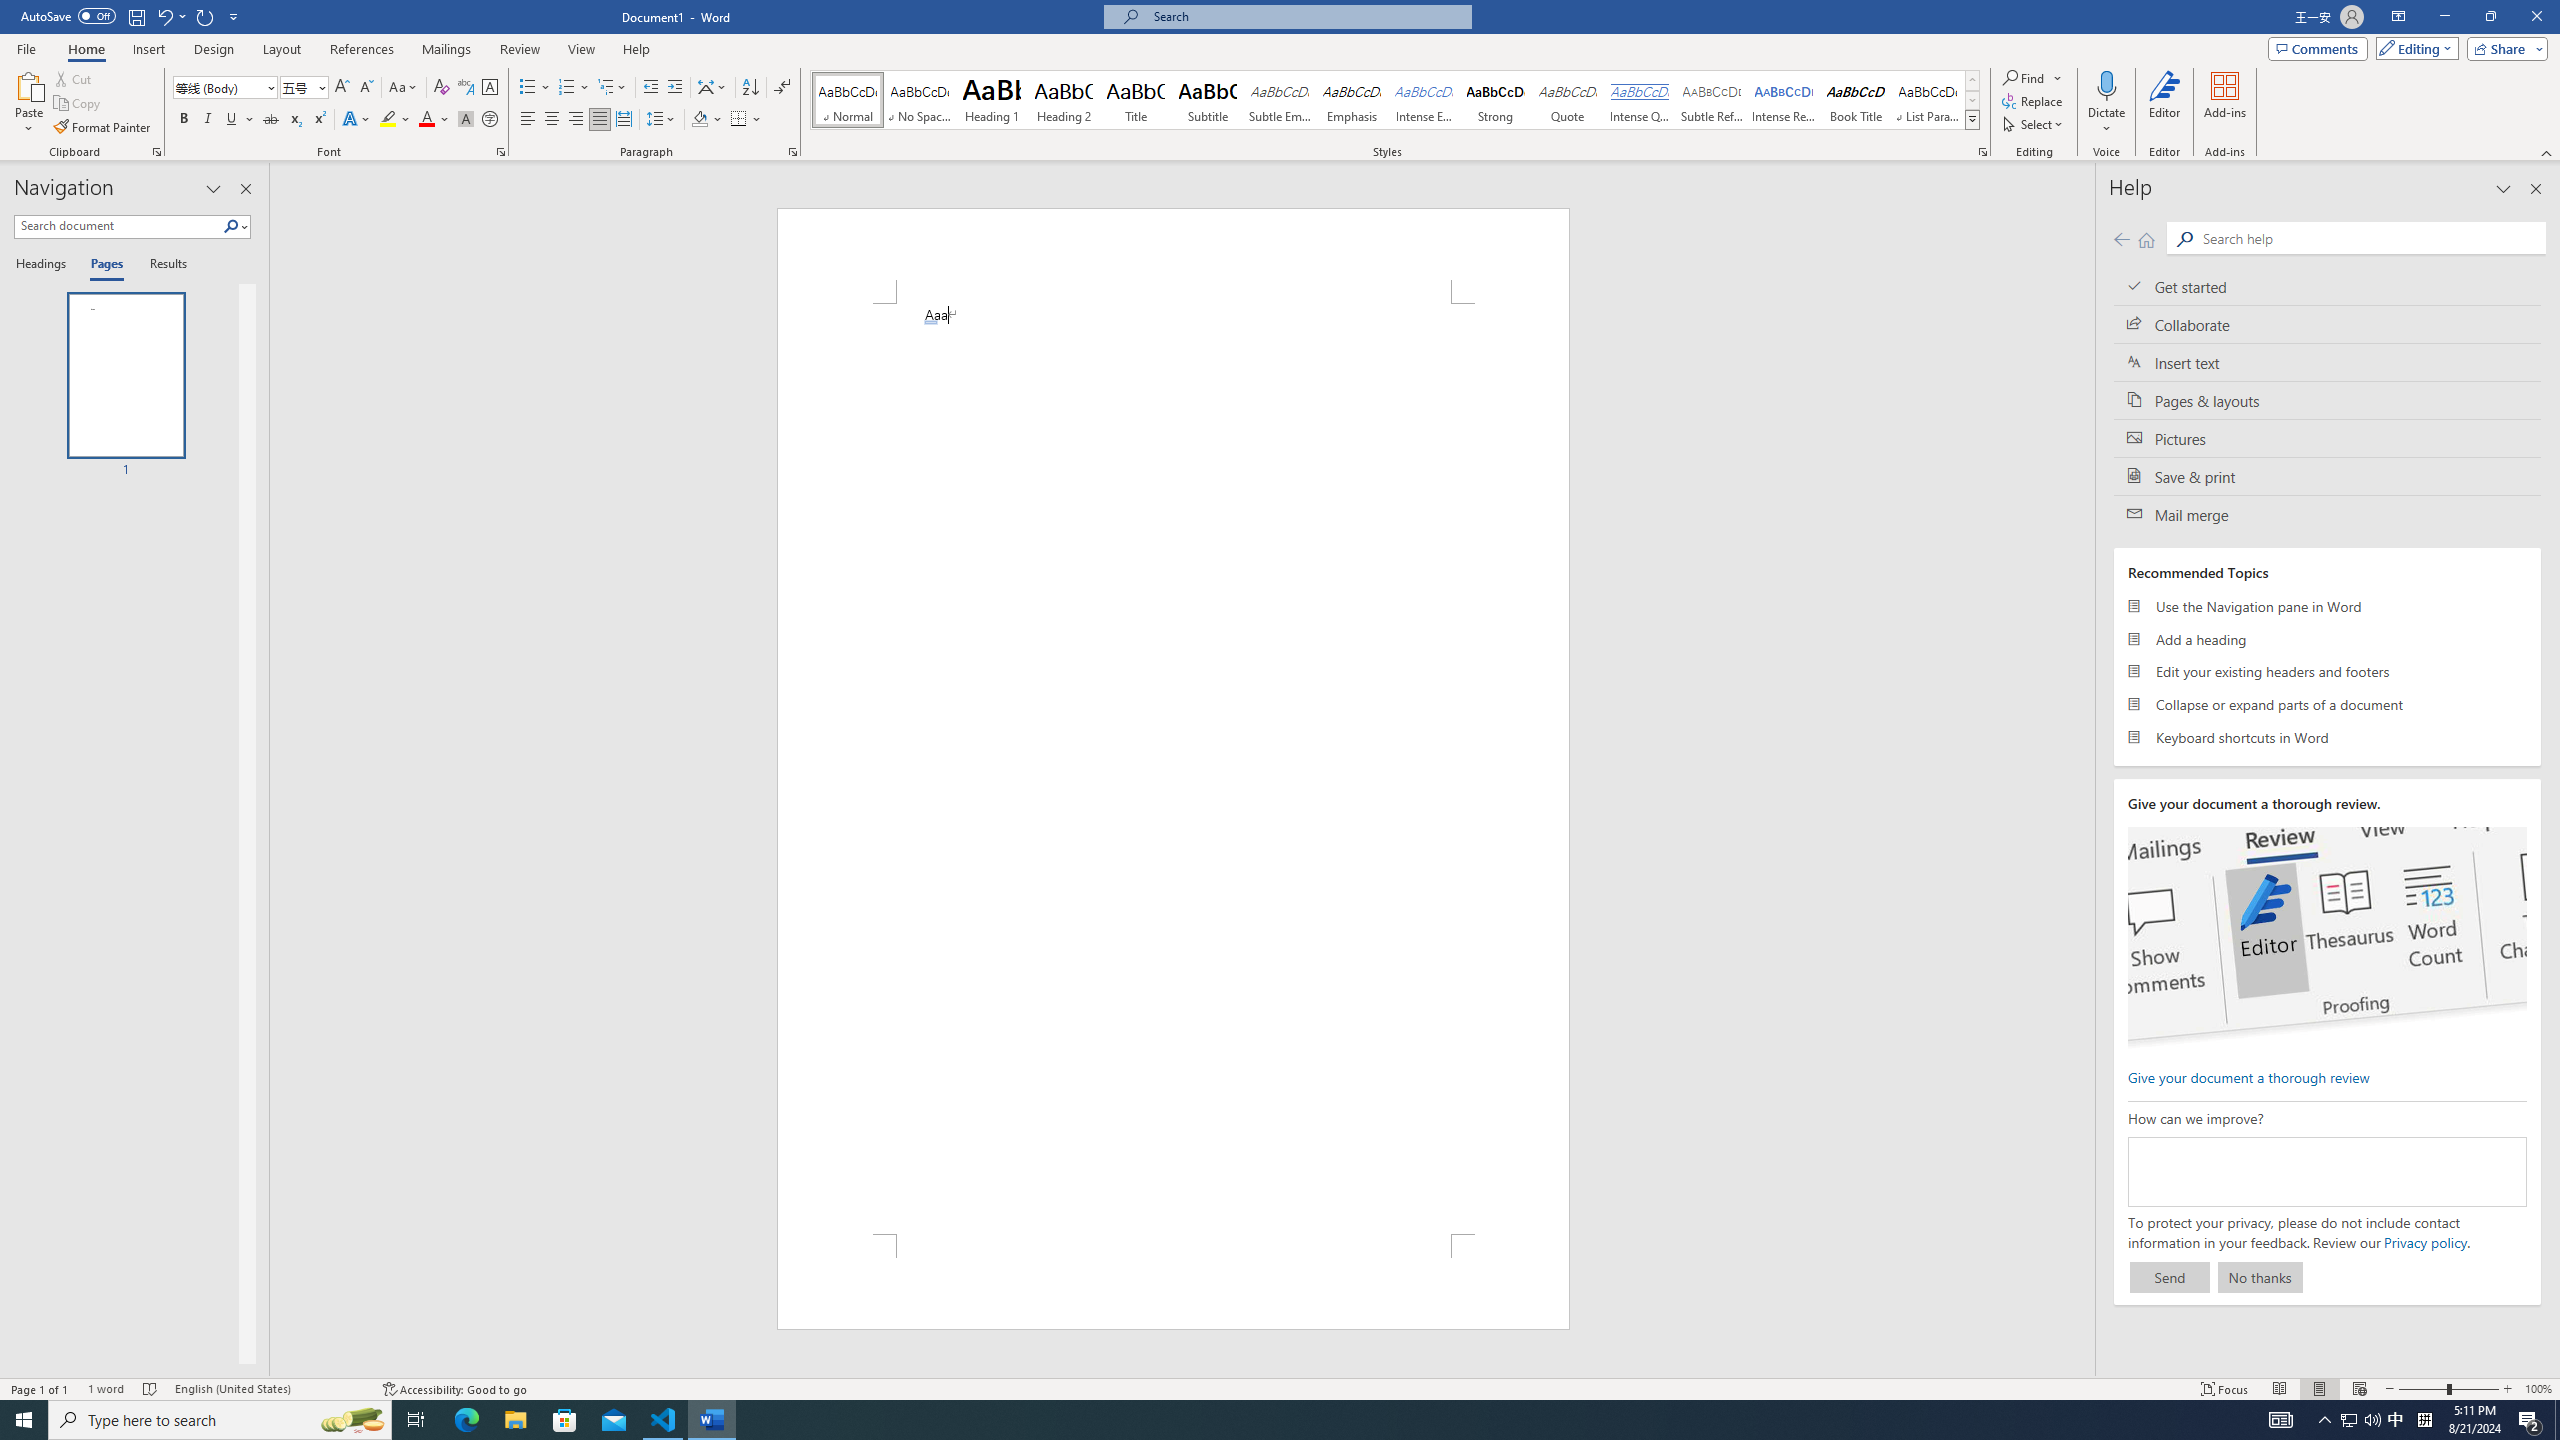 The height and width of the screenshot is (1440, 2560). What do you see at coordinates (1174, 768) in the screenshot?
I see `Page 1 content` at bounding box center [1174, 768].